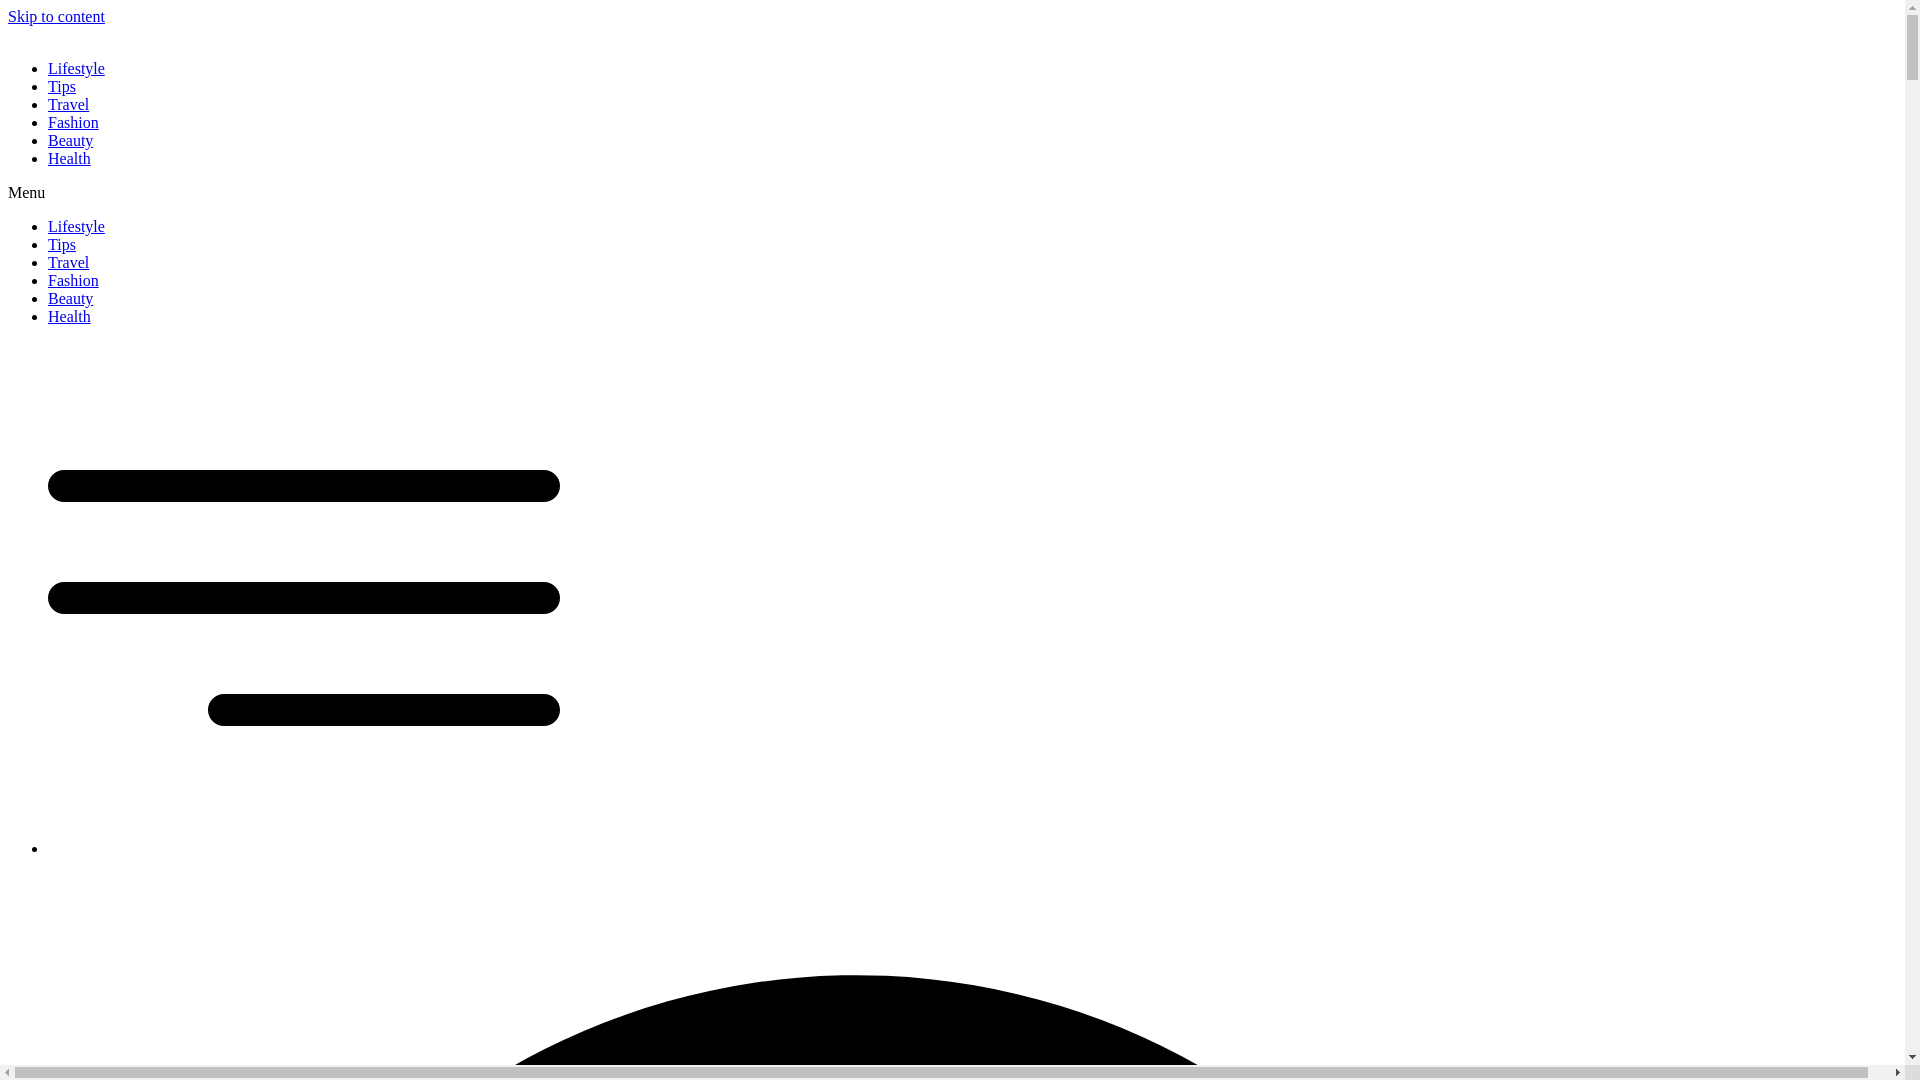 The height and width of the screenshot is (1080, 1920). What do you see at coordinates (68, 262) in the screenshot?
I see `Travel` at bounding box center [68, 262].